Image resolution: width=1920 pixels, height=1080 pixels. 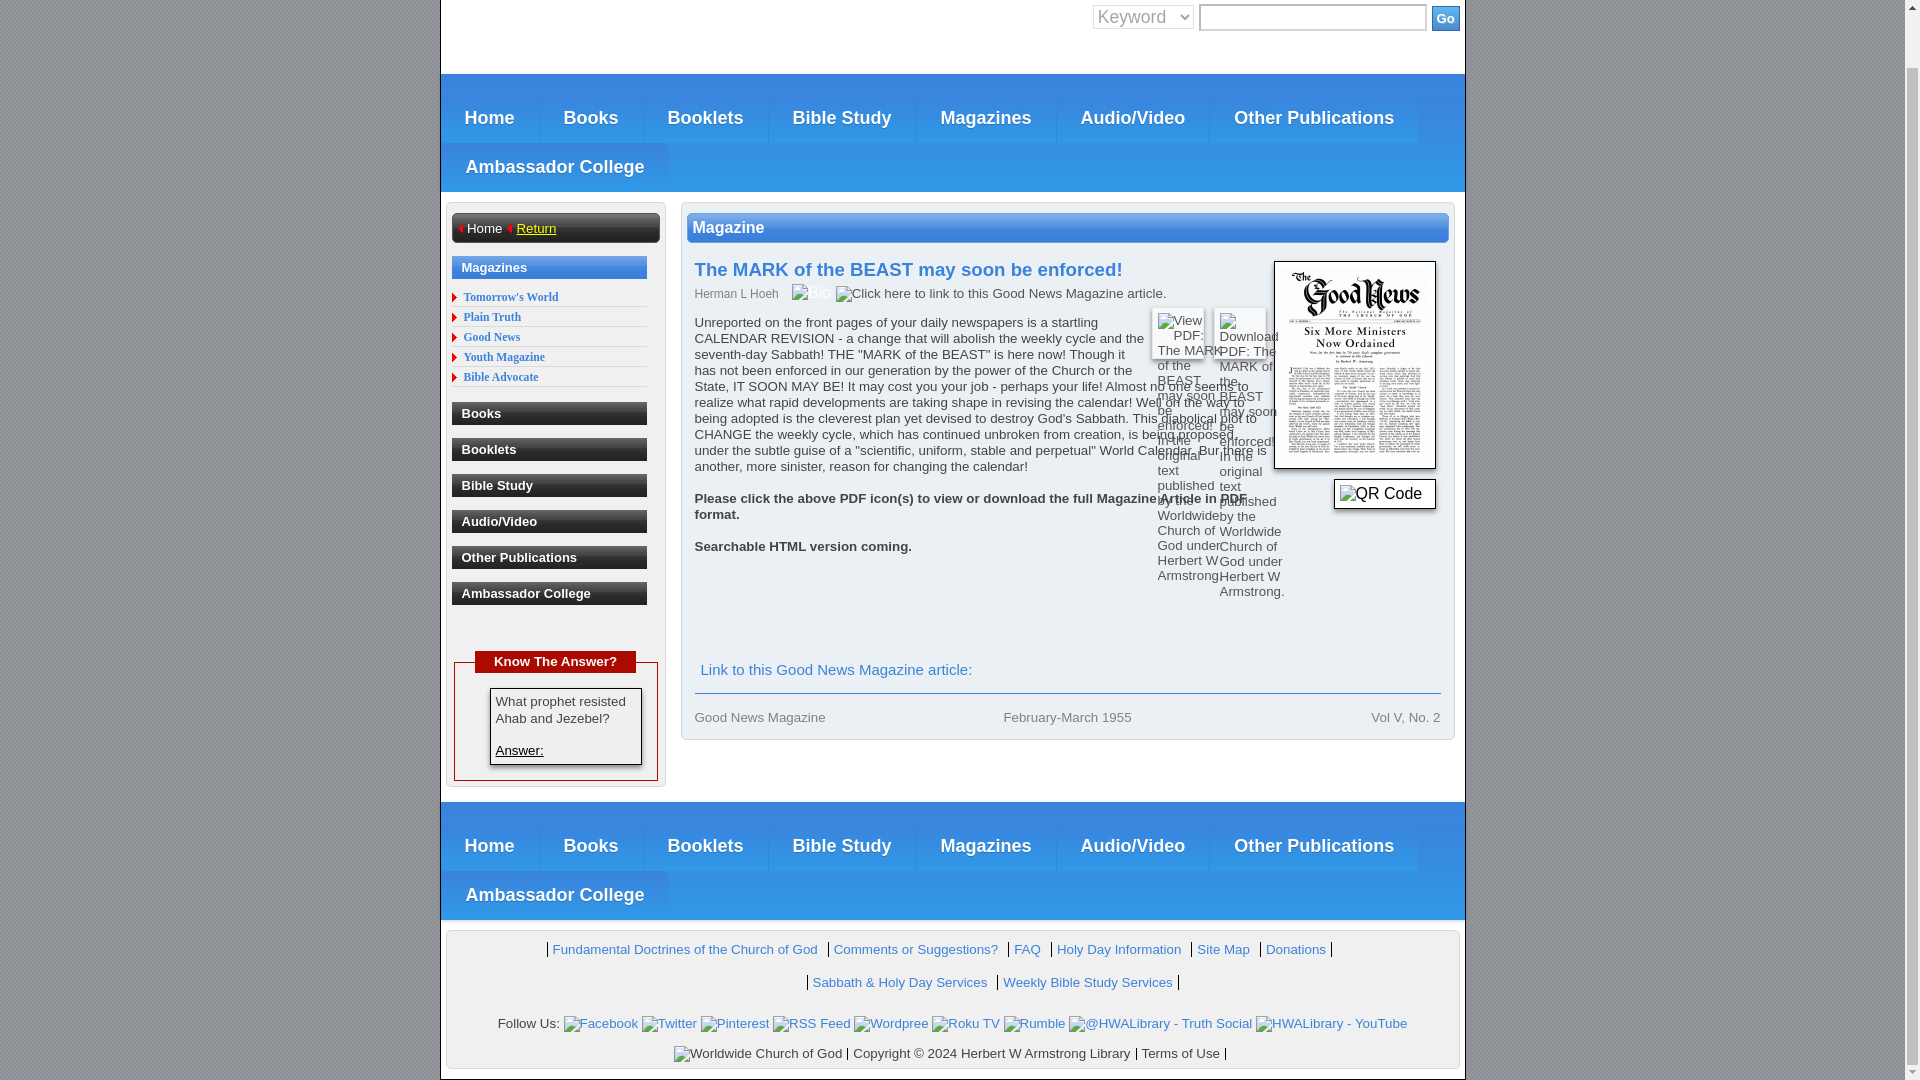 What do you see at coordinates (488, 118) in the screenshot?
I see `Home` at bounding box center [488, 118].